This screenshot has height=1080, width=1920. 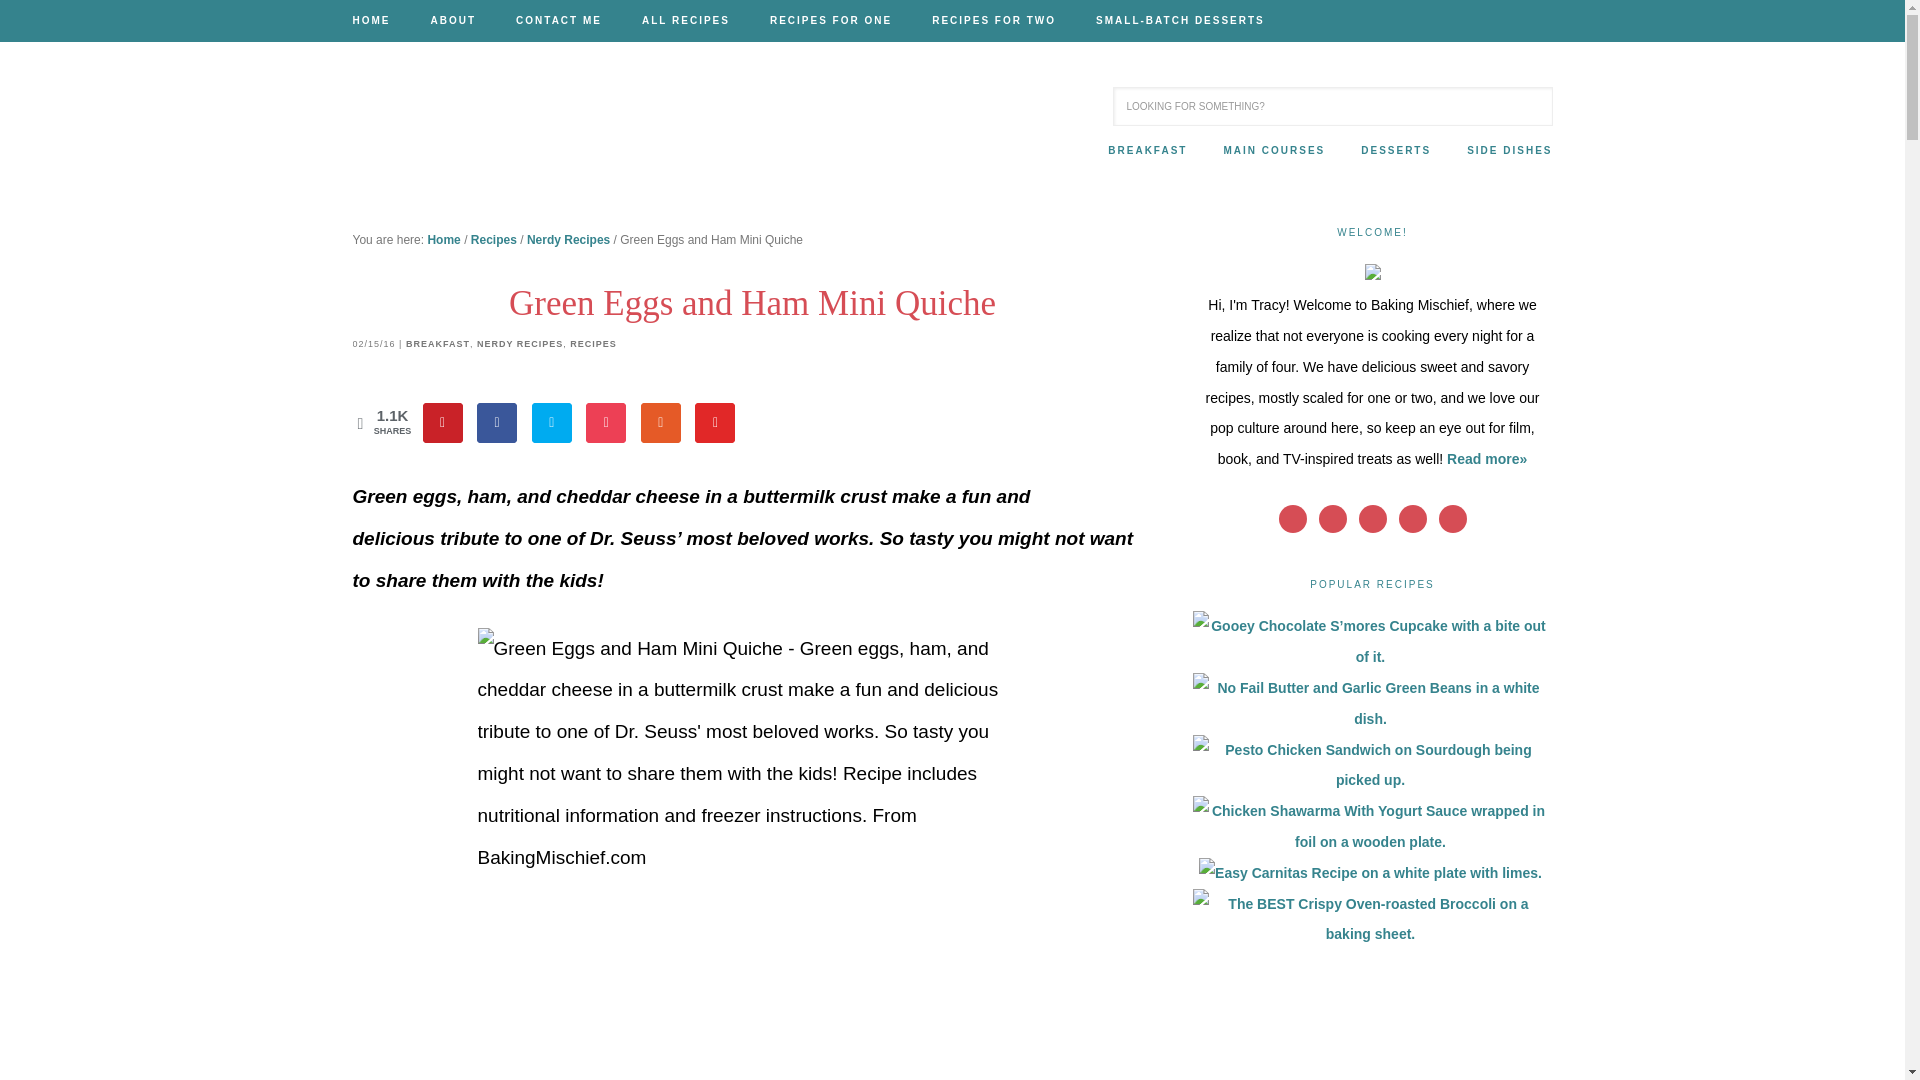 What do you see at coordinates (558, 21) in the screenshot?
I see `CONTACT ME` at bounding box center [558, 21].